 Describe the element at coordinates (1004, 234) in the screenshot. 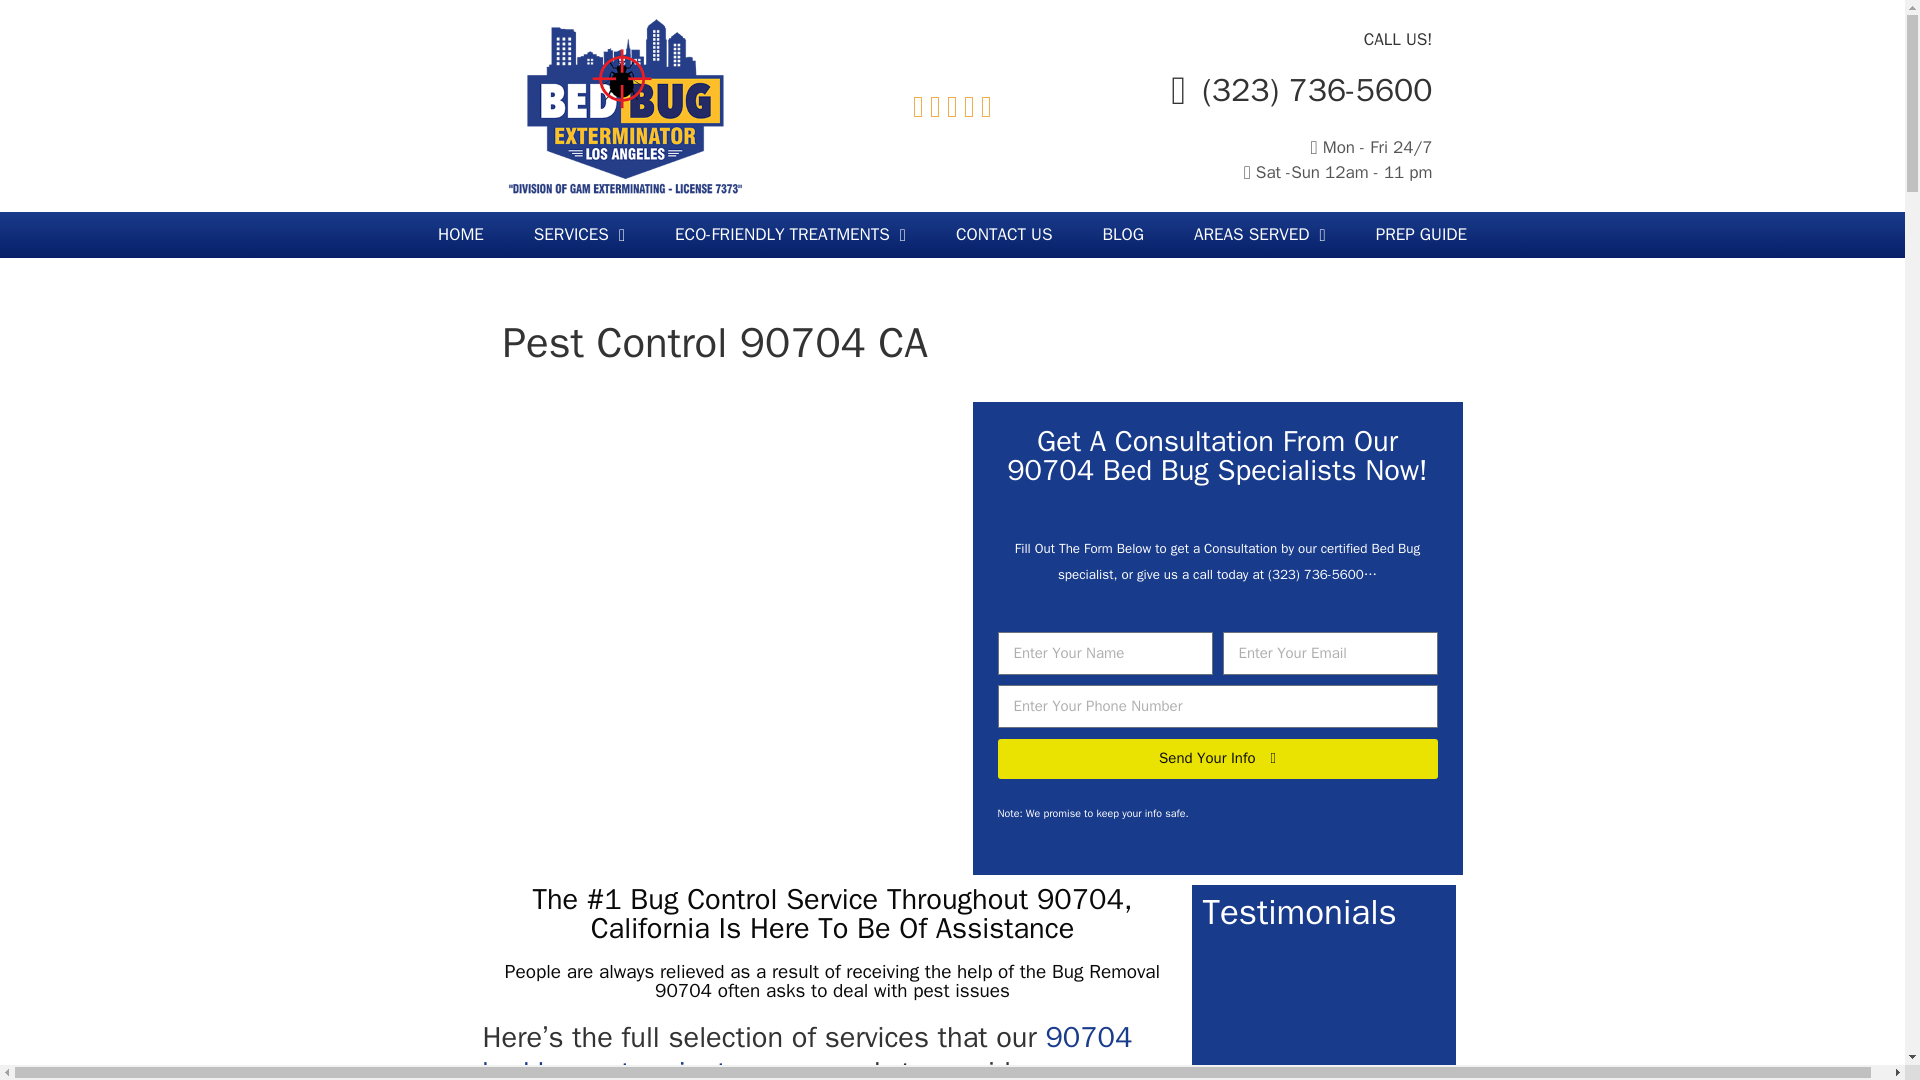

I see `CONTACT US` at that location.